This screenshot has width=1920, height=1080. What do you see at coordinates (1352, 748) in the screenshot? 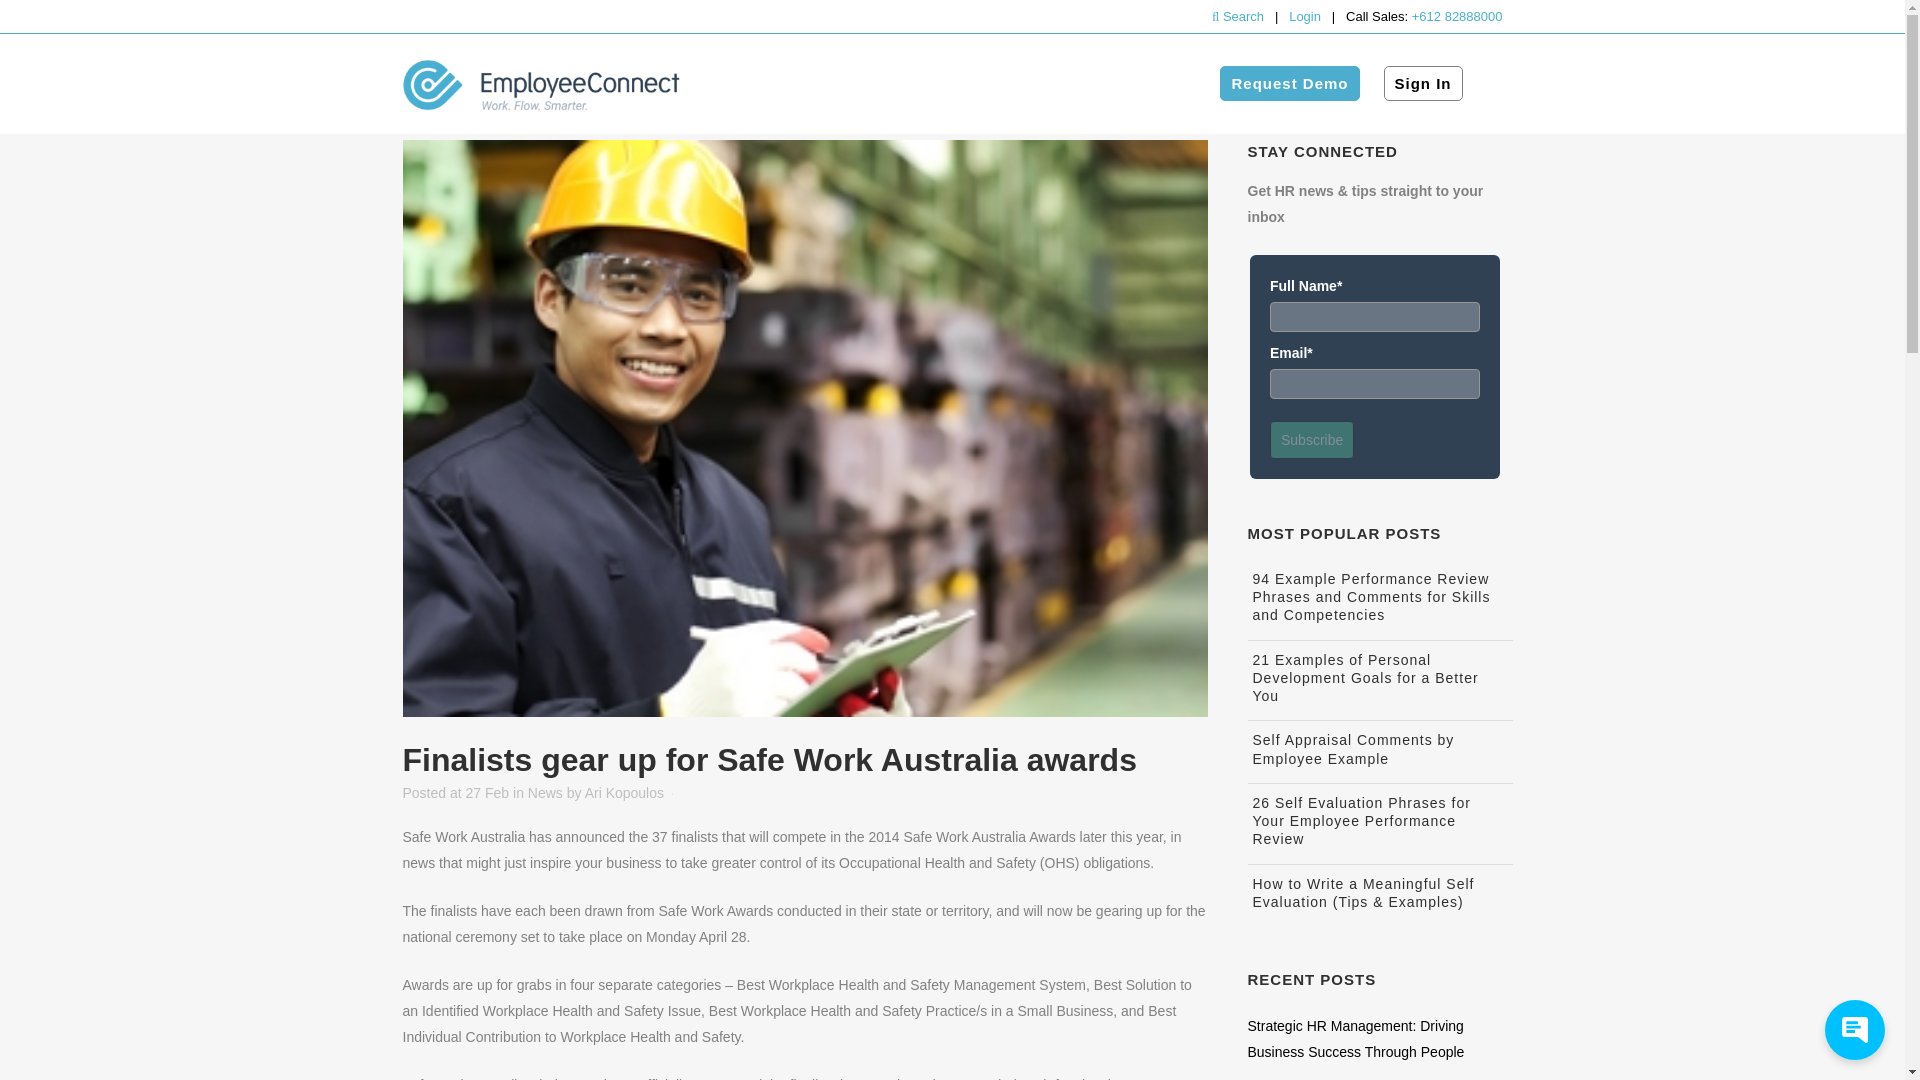
I see `Self Appraisal Comments by Employee Example` at bounding box center [1352, 748].